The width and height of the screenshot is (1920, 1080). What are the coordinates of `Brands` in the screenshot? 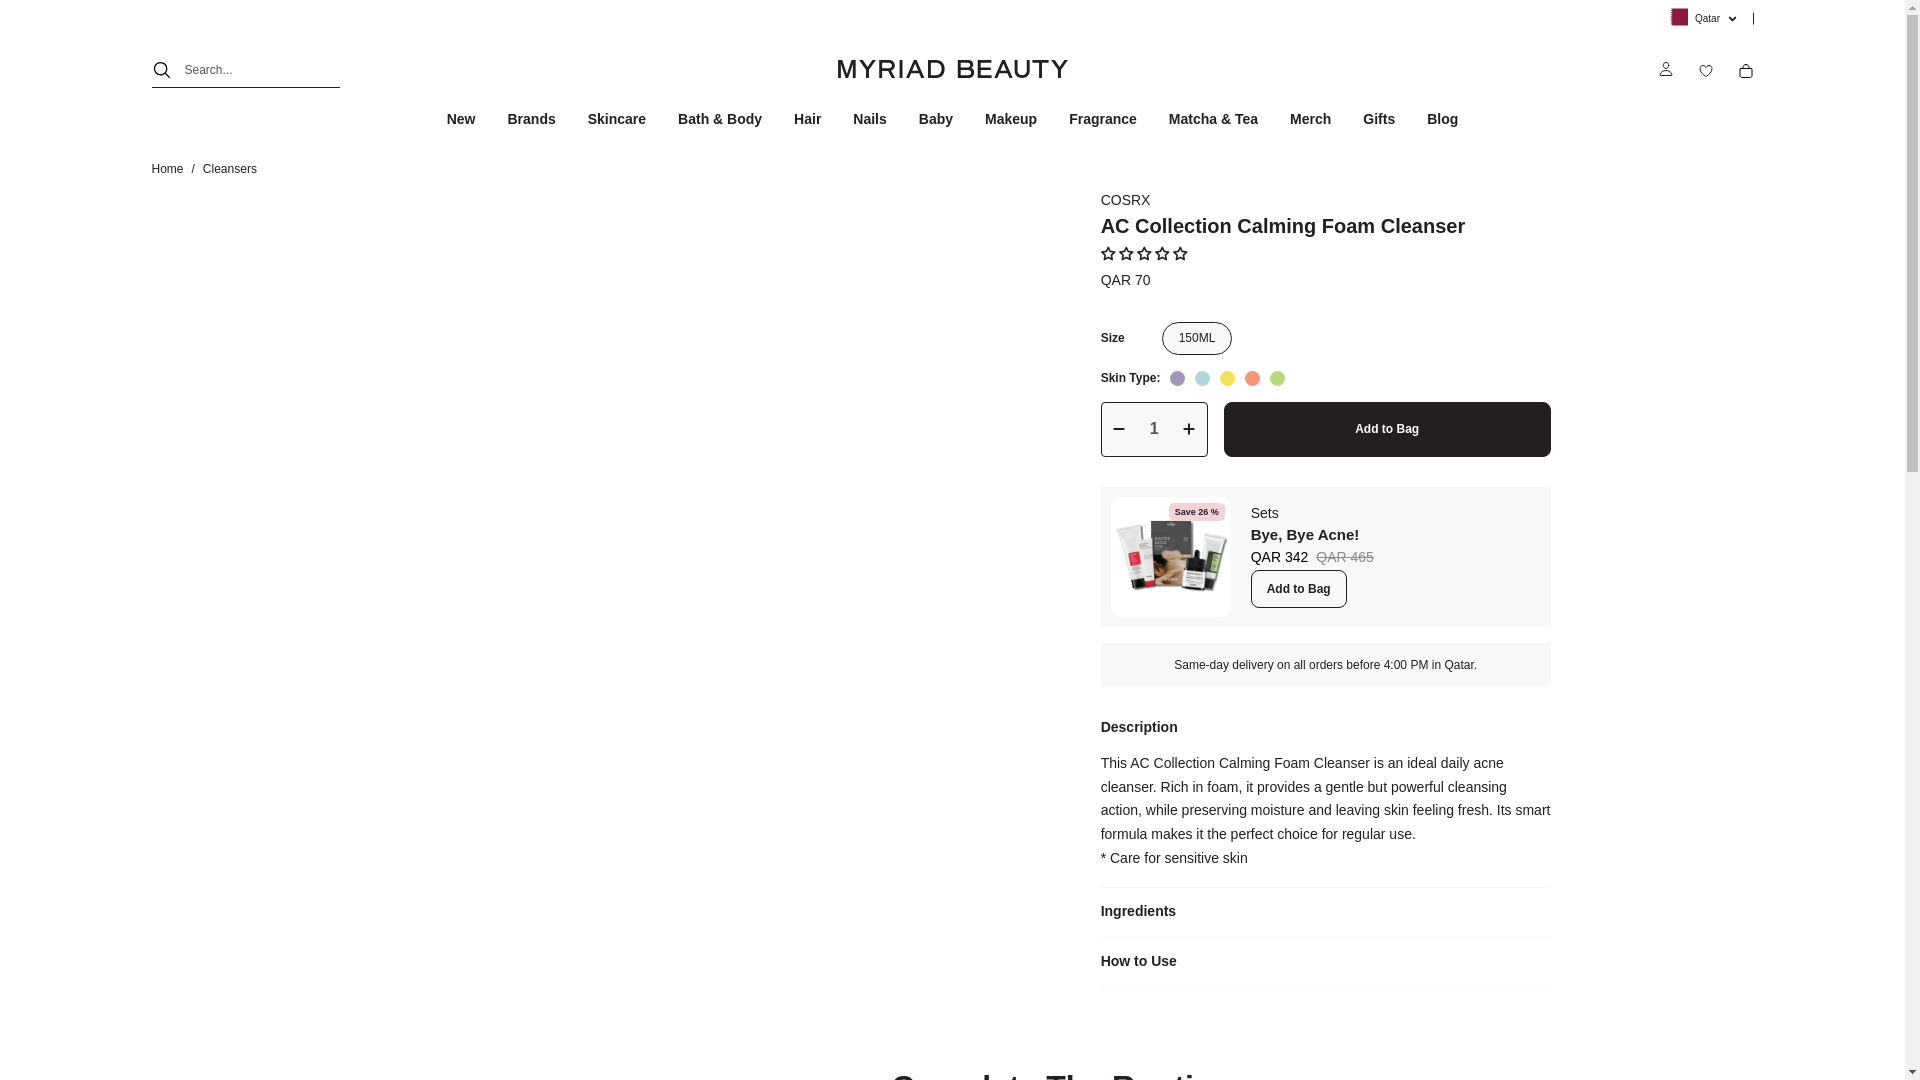 It's located at (530, 119).